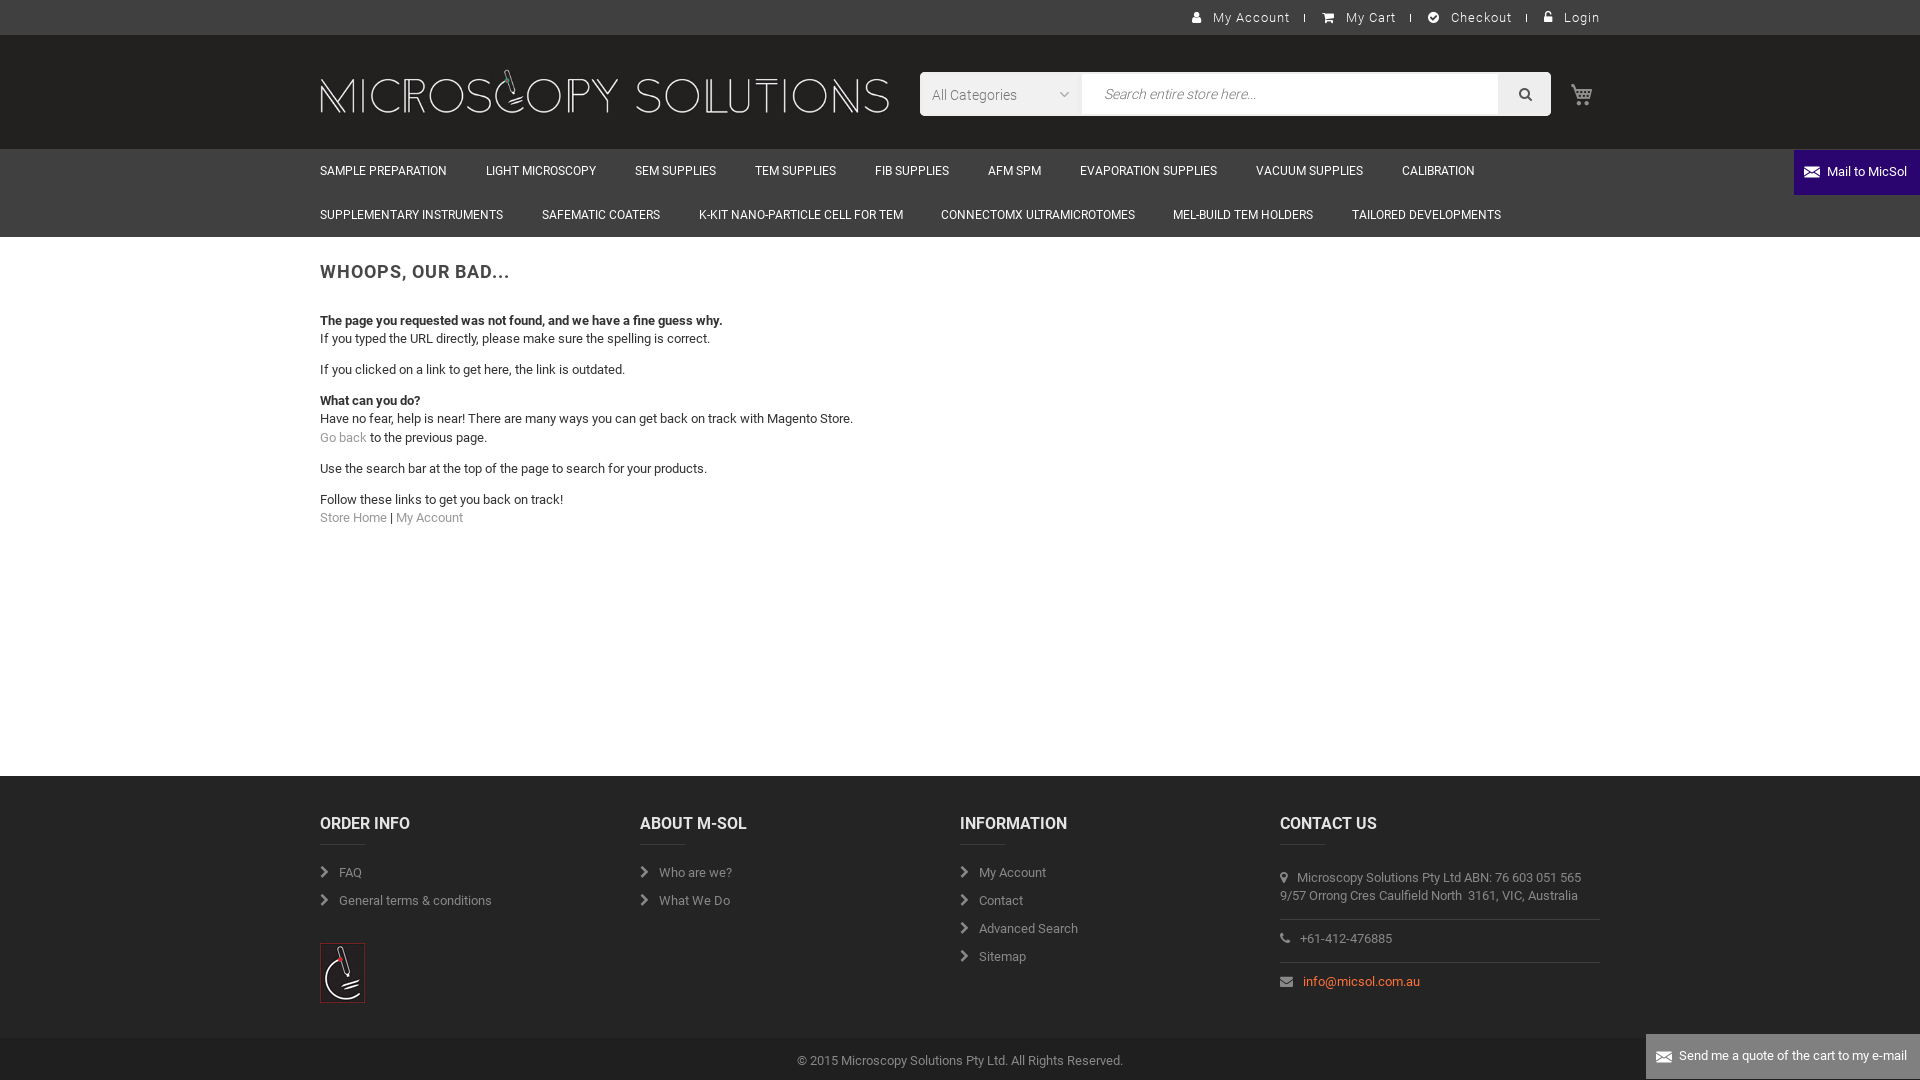 This screenshot has height=1080, width=1920. I want to click on SUPPLEMENTARY INSTRUMENTS, so click(412, 215).